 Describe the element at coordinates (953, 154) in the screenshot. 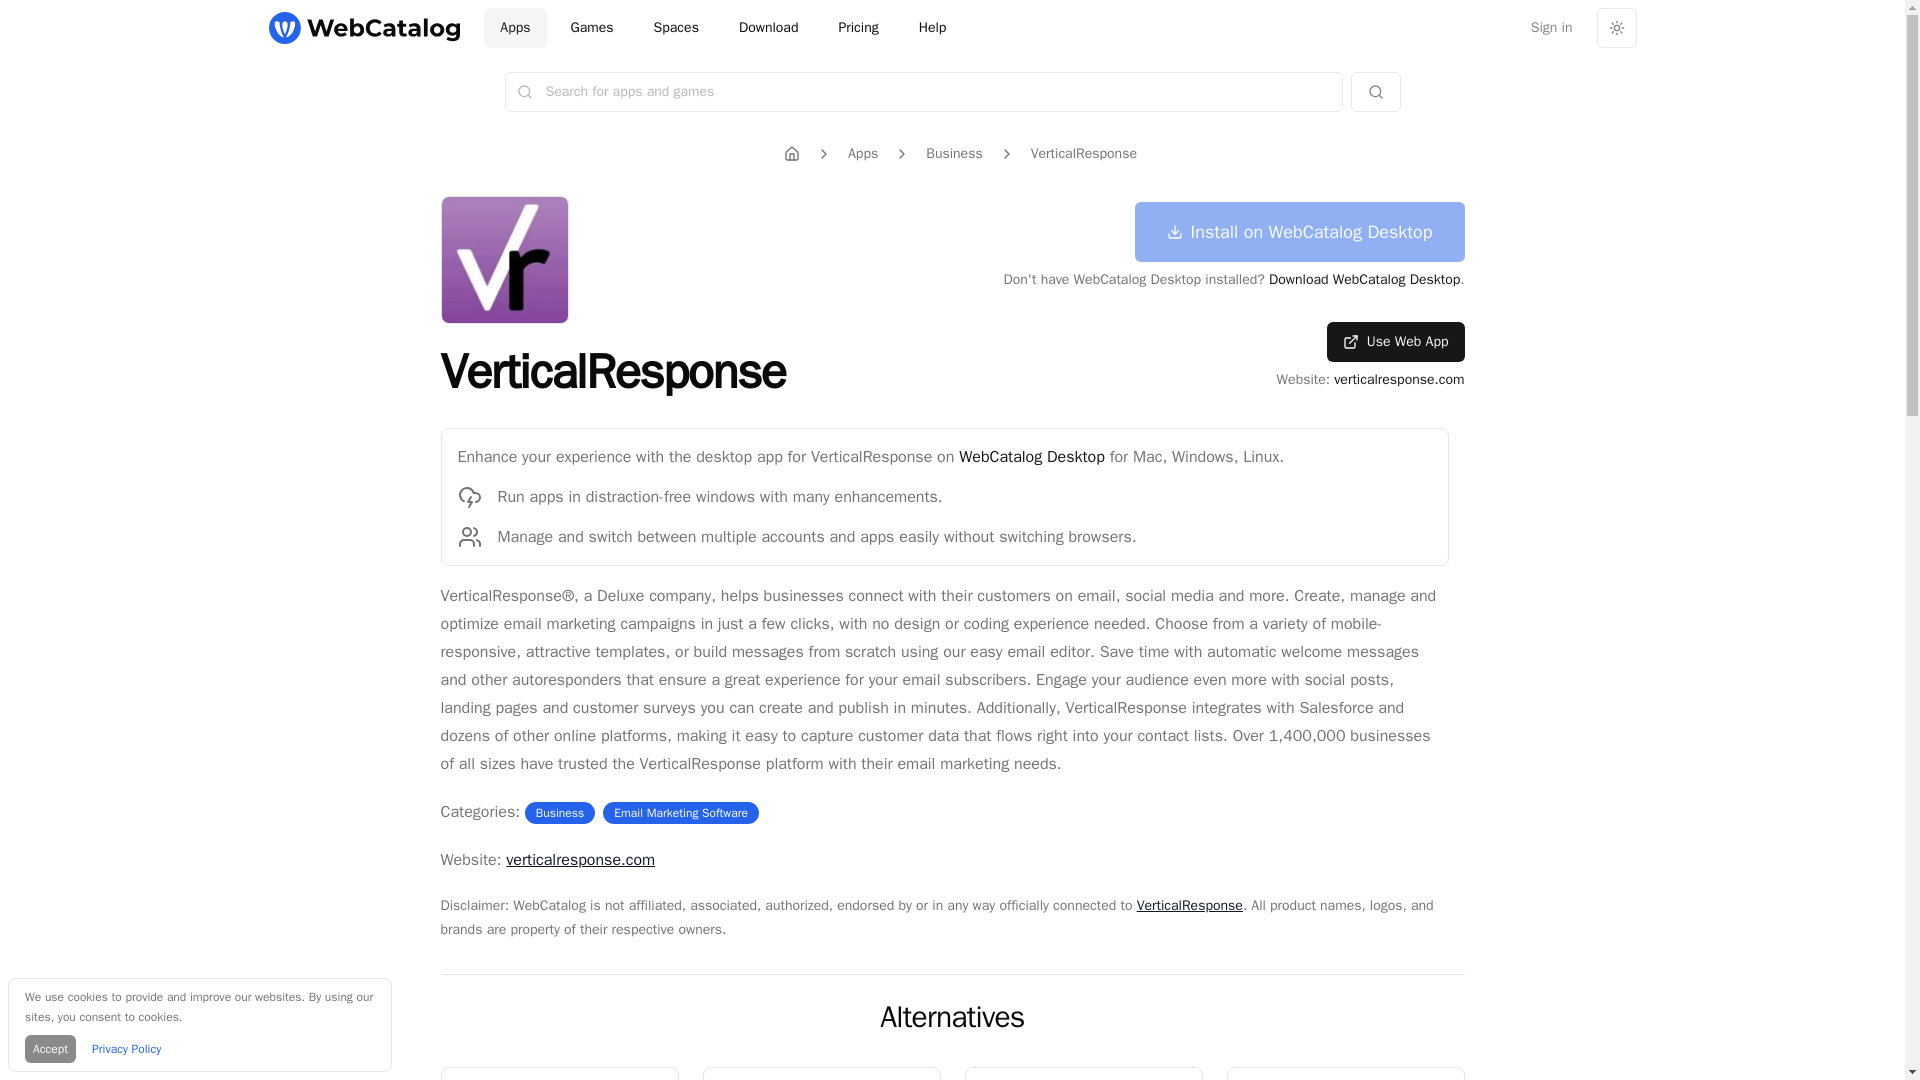

I see `verticalresponse.com` at that location.